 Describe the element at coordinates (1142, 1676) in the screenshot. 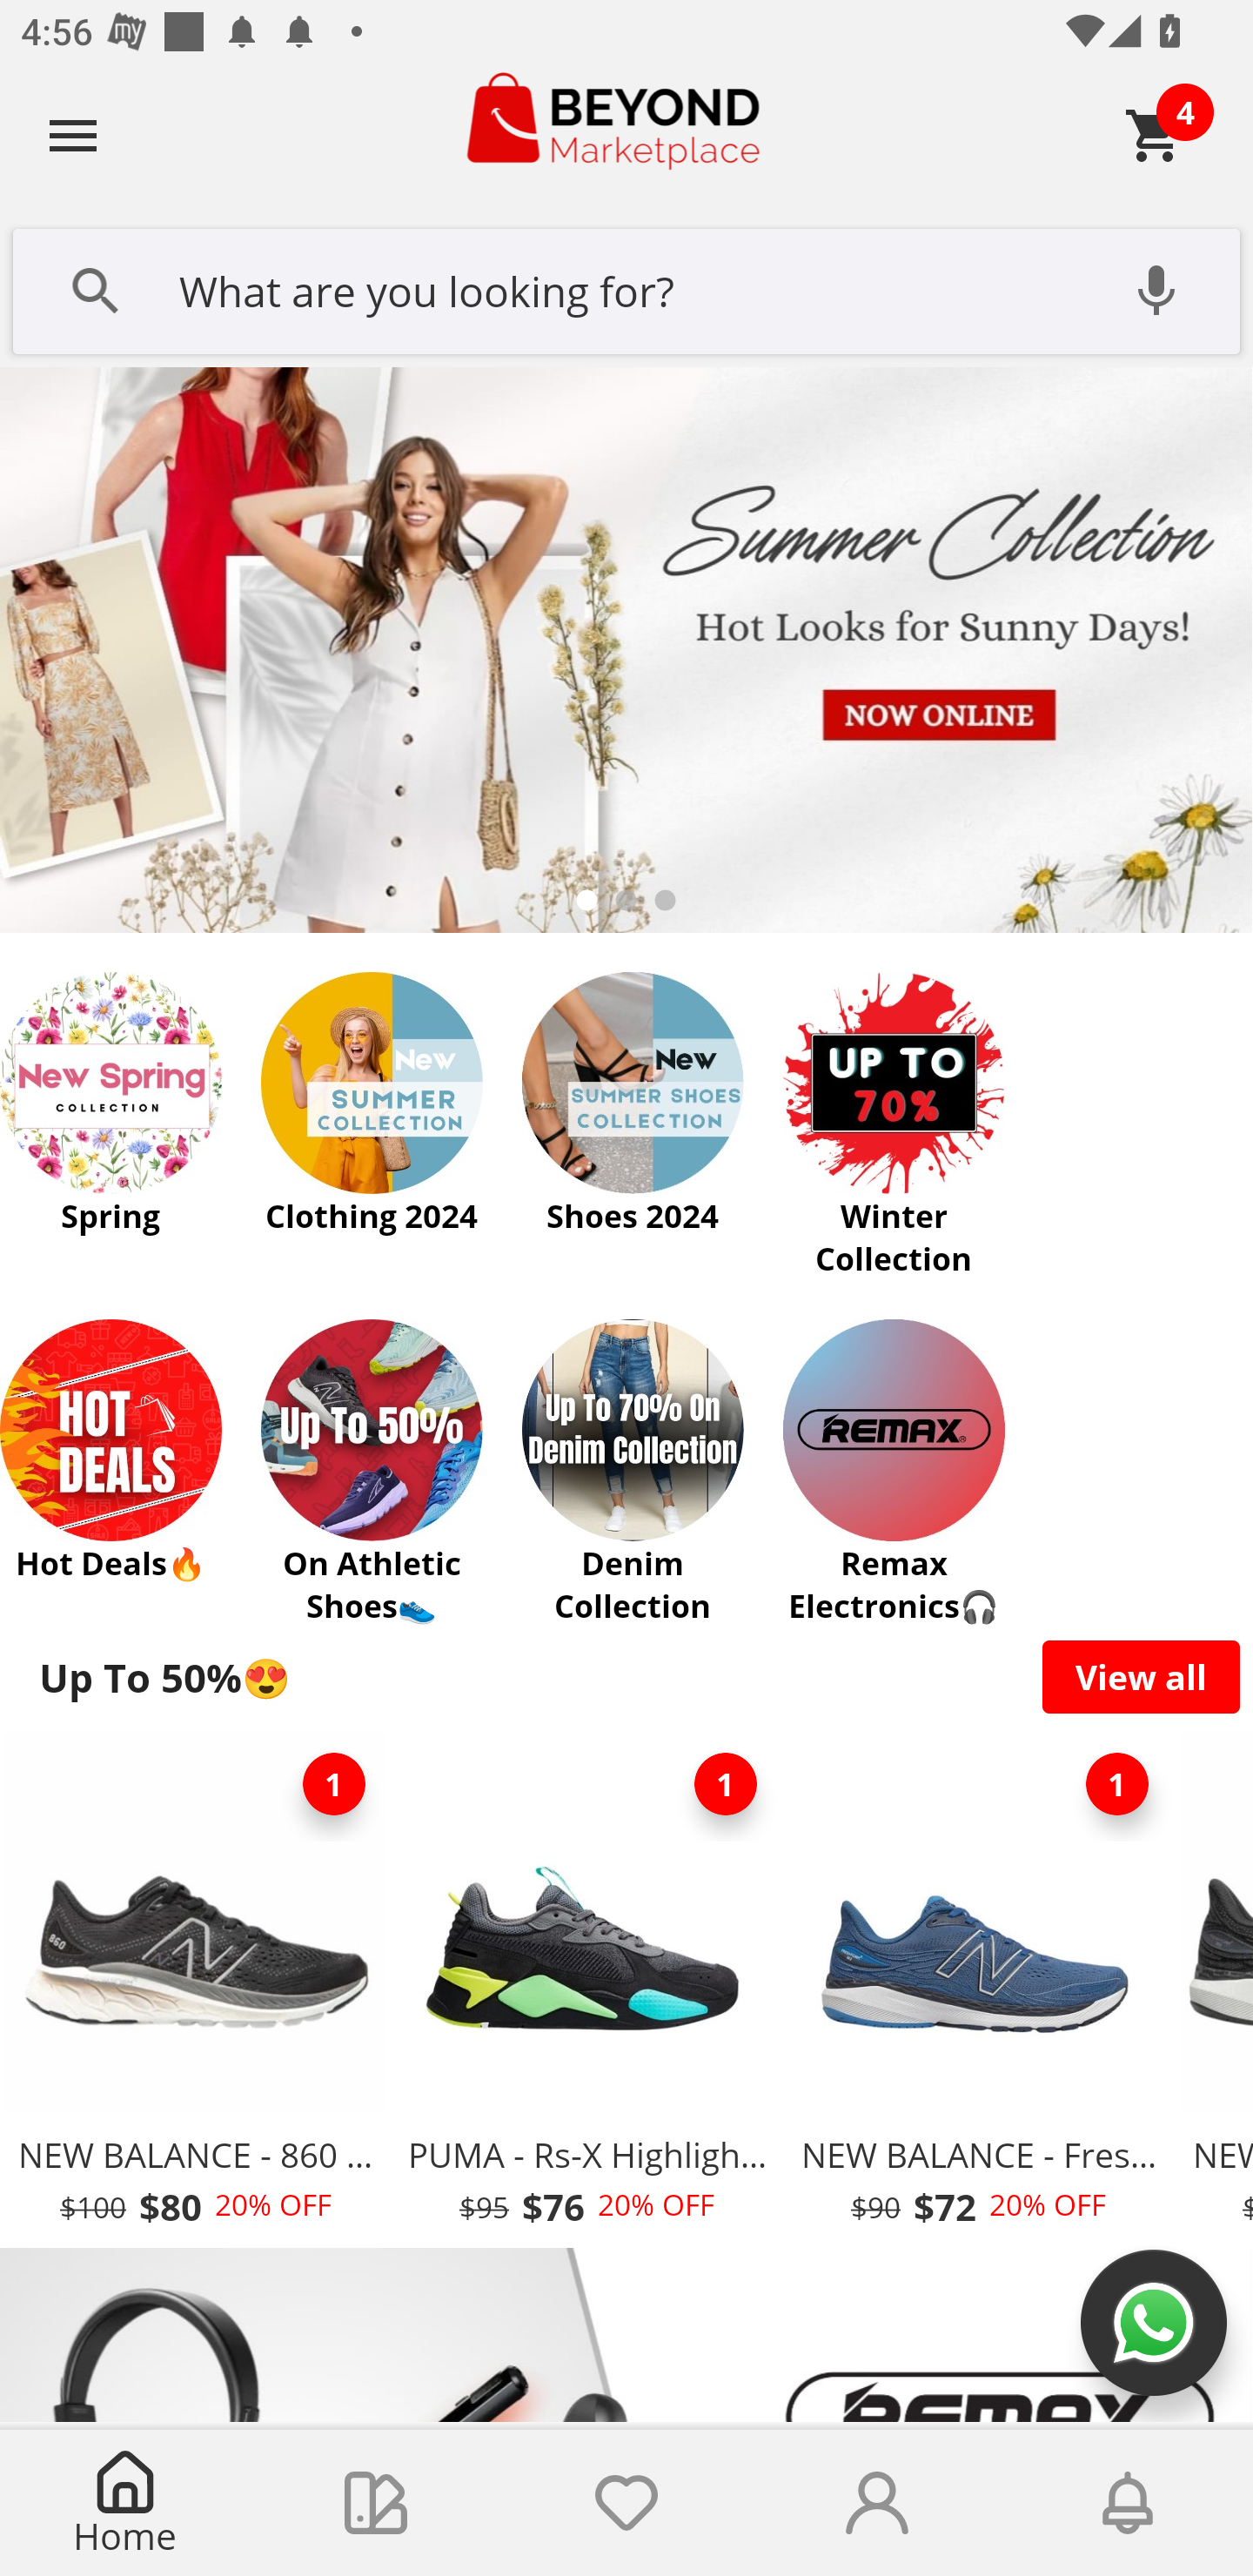

I see `View all` at that location.